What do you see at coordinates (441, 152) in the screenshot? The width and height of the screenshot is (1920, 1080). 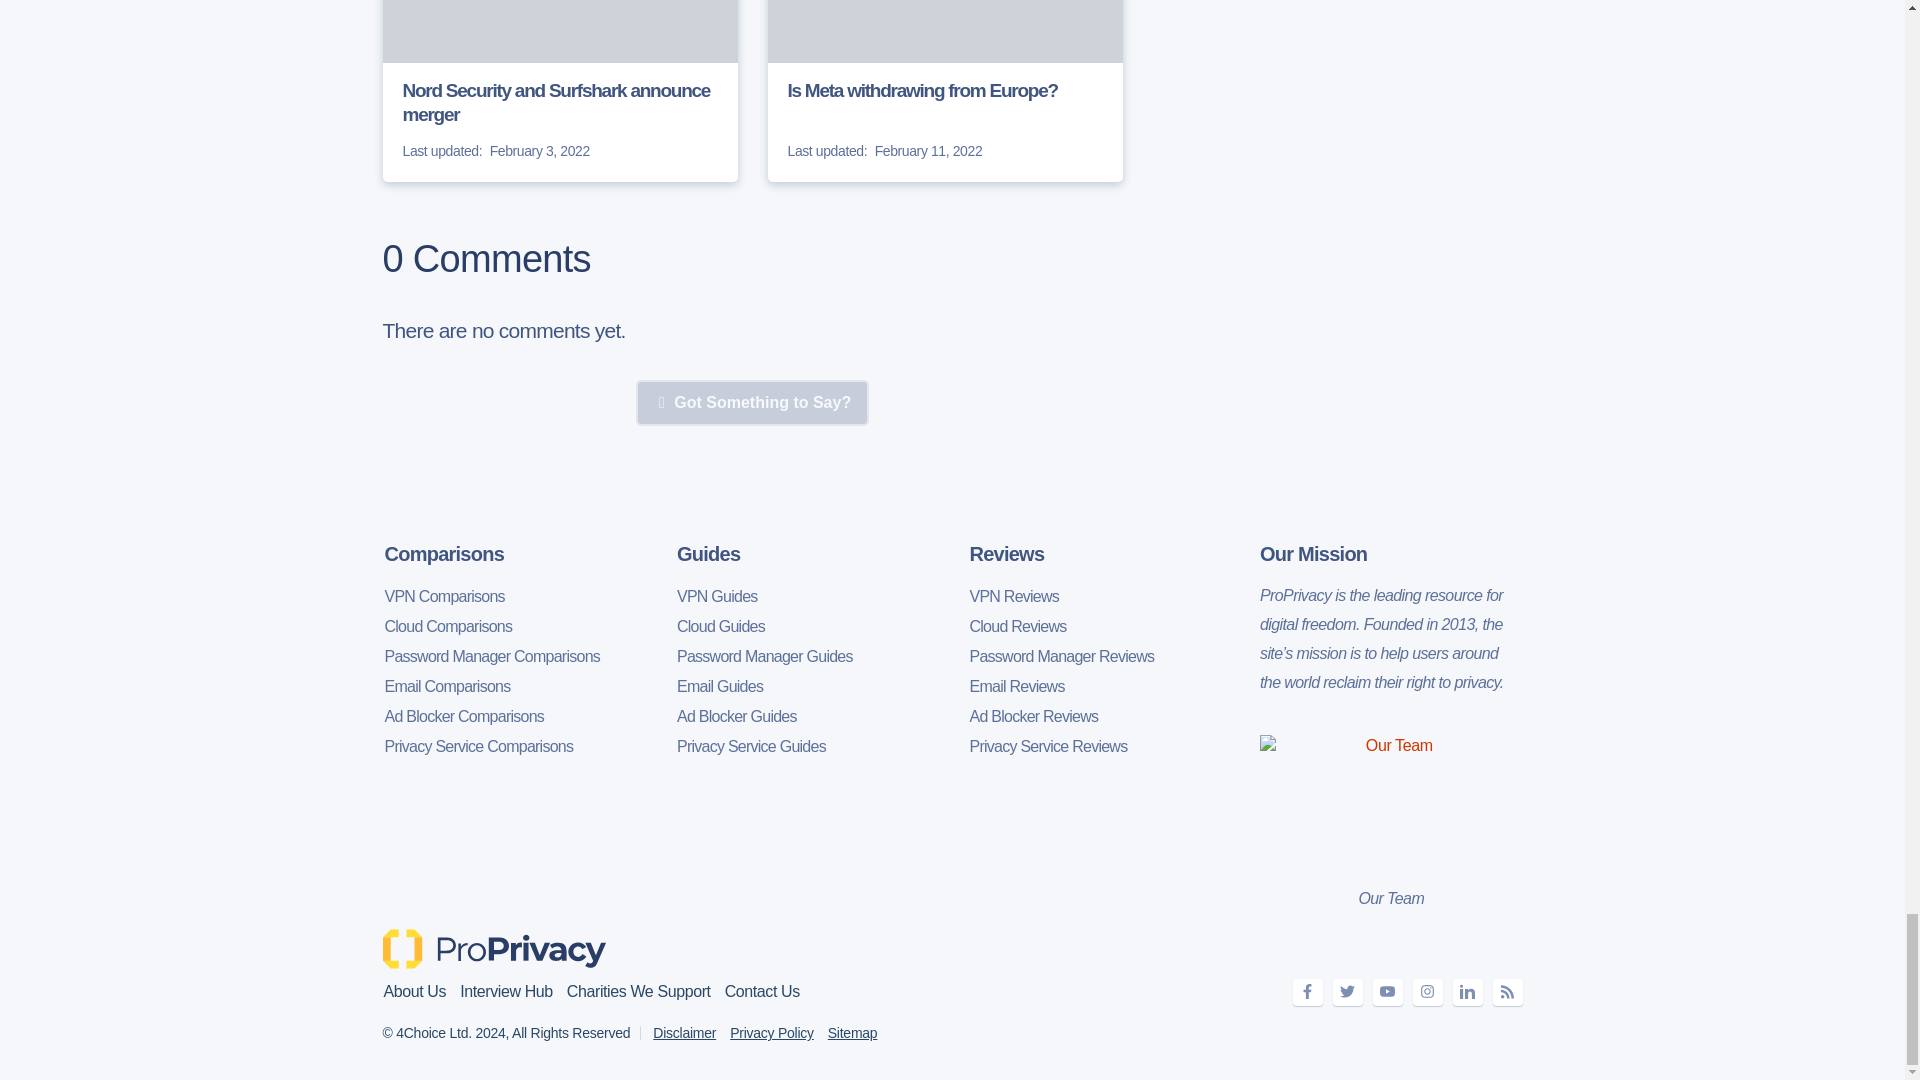 I see `Last Updated Date` at bounding box center [441, 152].